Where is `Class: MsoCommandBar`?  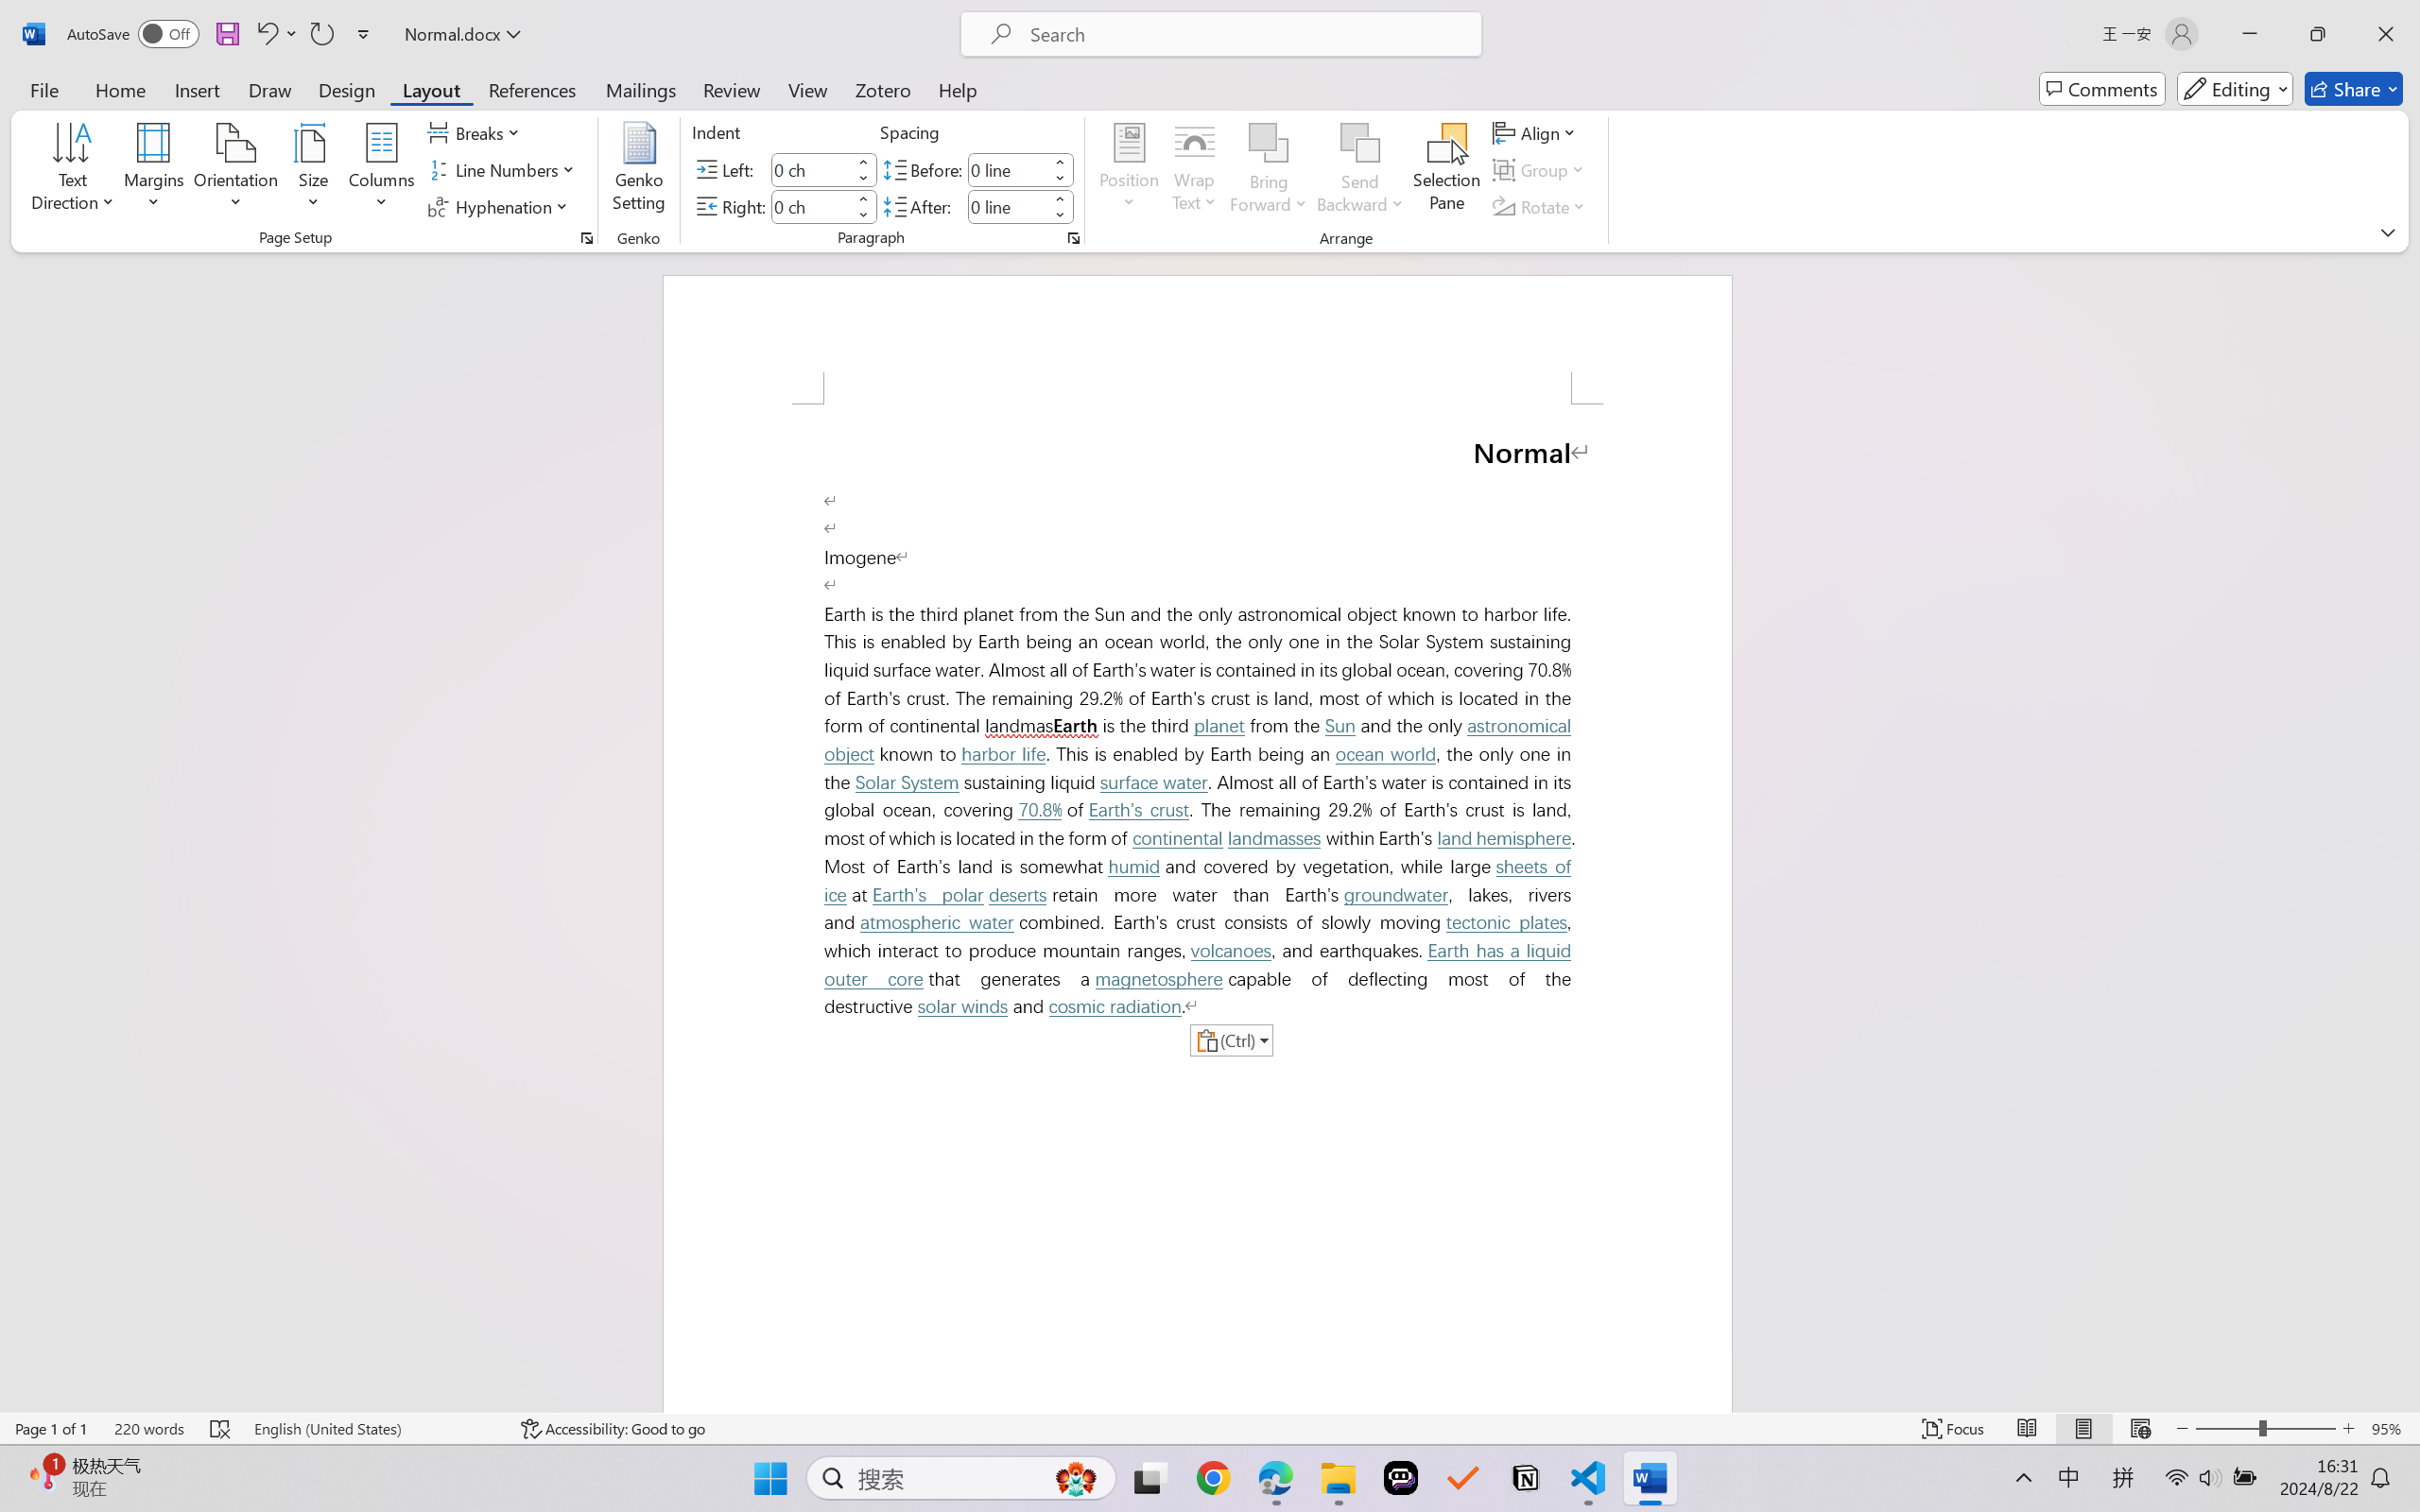 Class: MsoCommandBar is located at coordinates (1210, 1428).